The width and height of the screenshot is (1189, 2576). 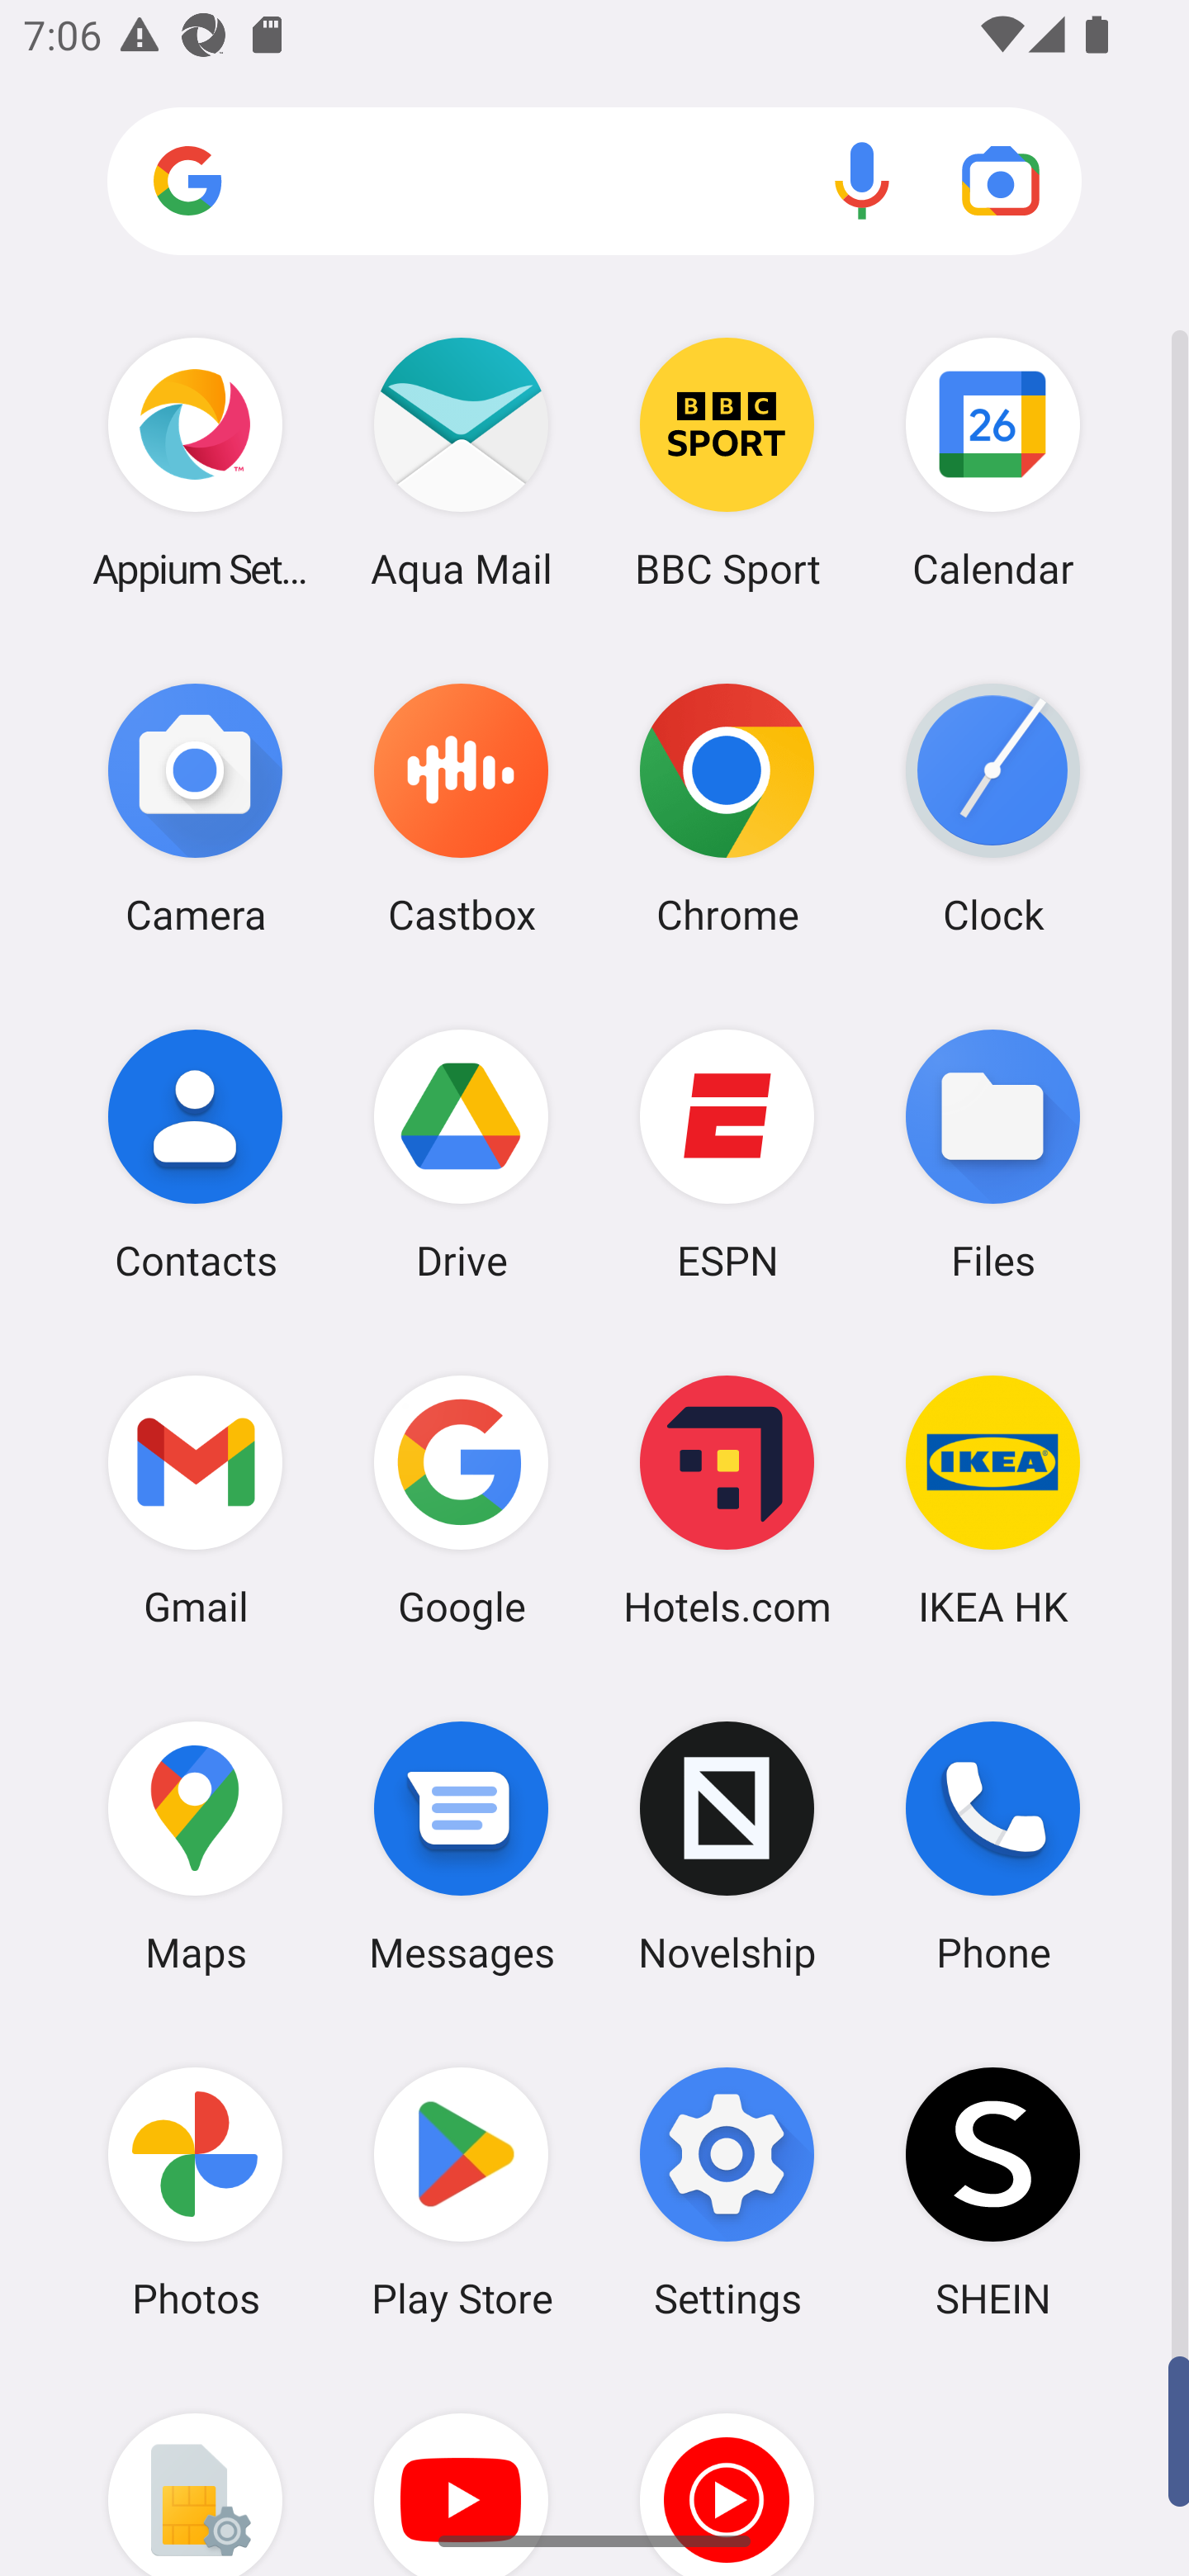 What do you see at coordinates (727, 1500) in the screenshot?
I see `Hotels.com` at bounding box center [727, 1500].